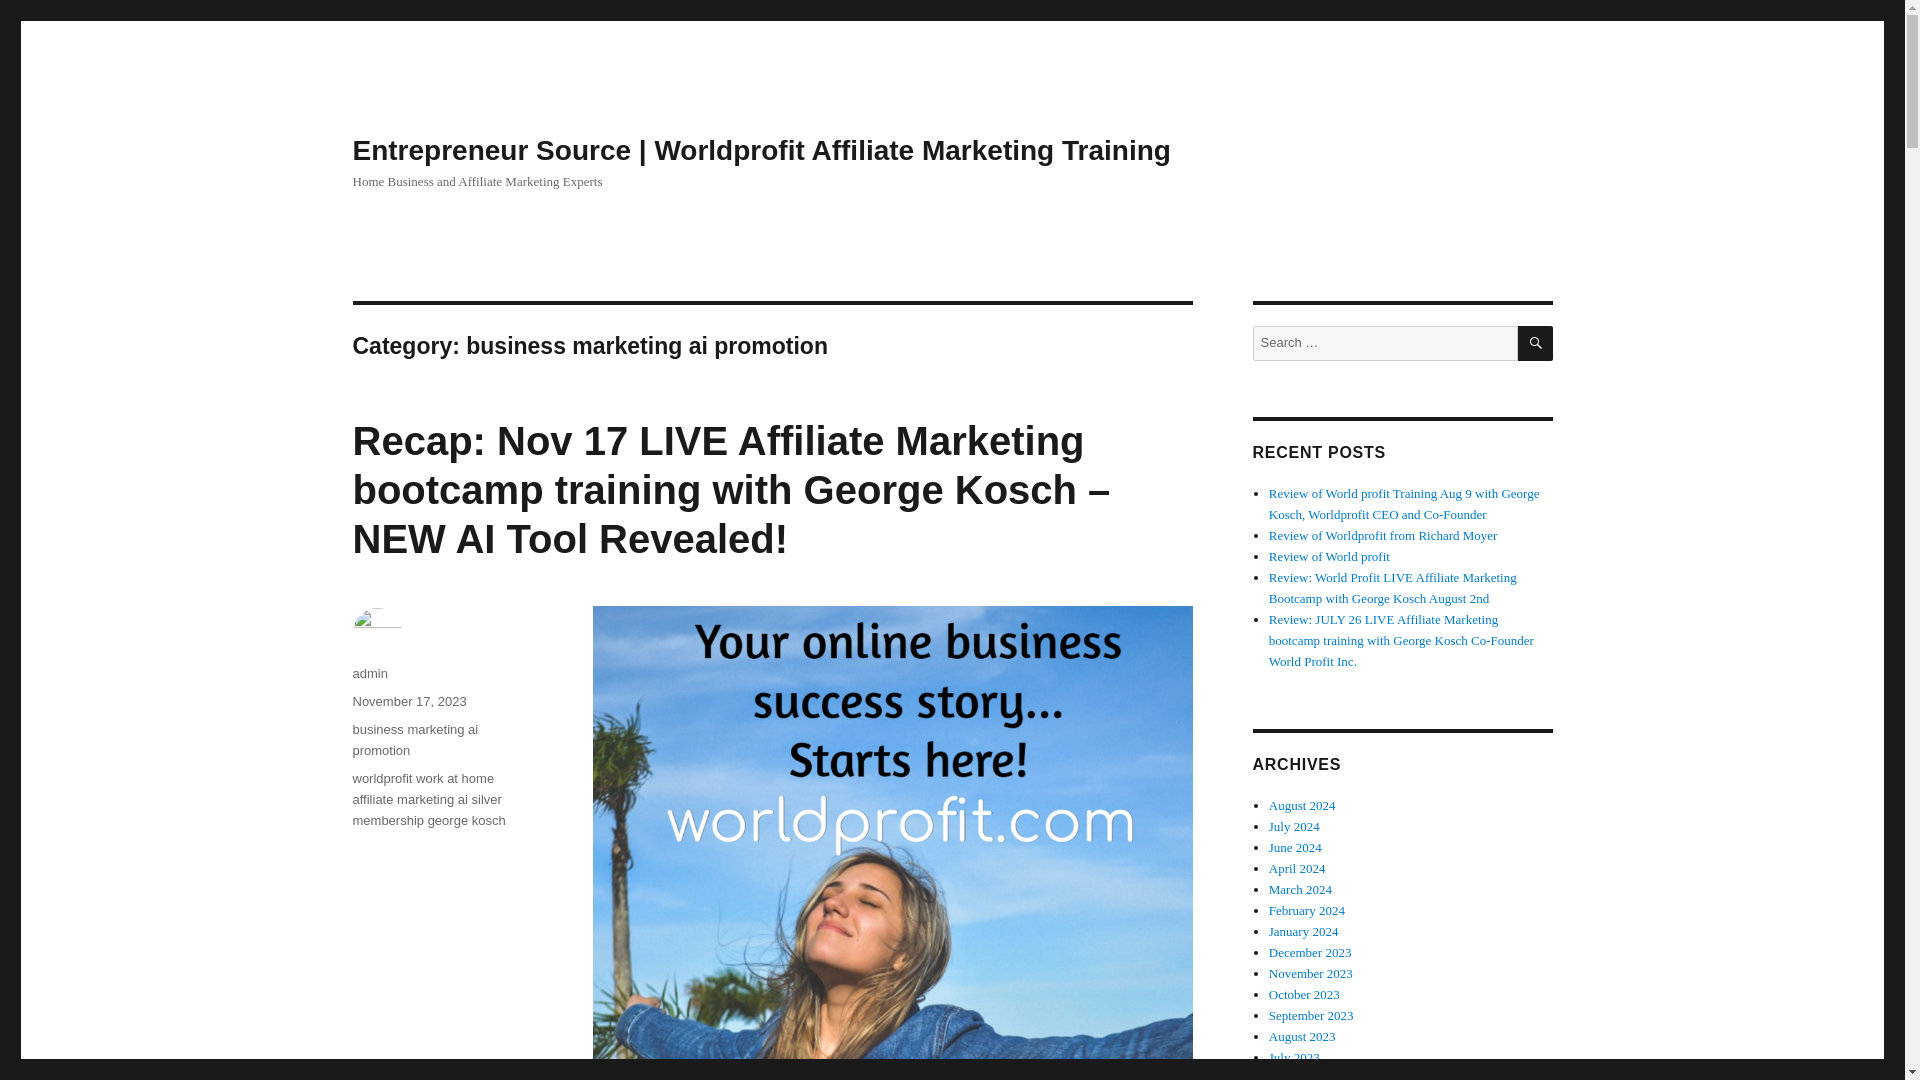 The width and height of the screenshot is (1920, 1080). I want to click on August 2024, so click(1302, 806).